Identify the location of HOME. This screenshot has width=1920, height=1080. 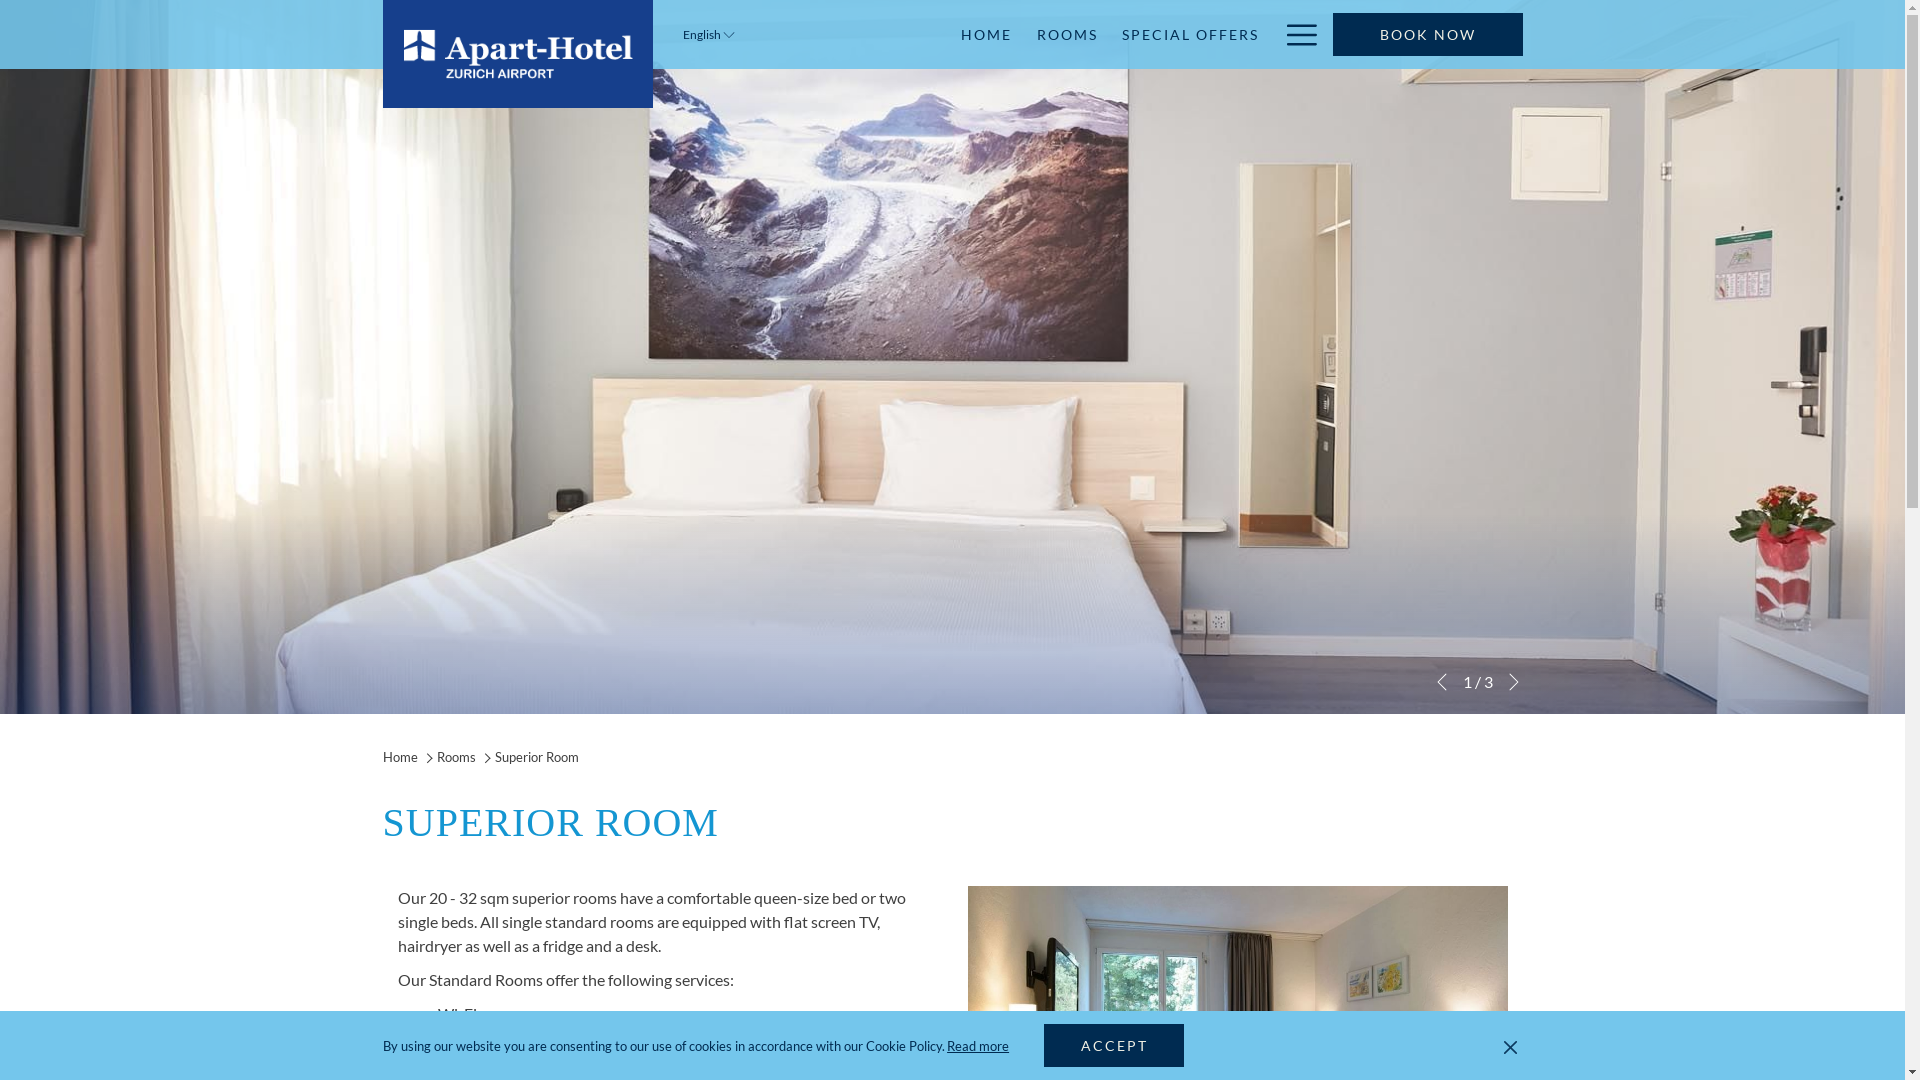
(987, 34).